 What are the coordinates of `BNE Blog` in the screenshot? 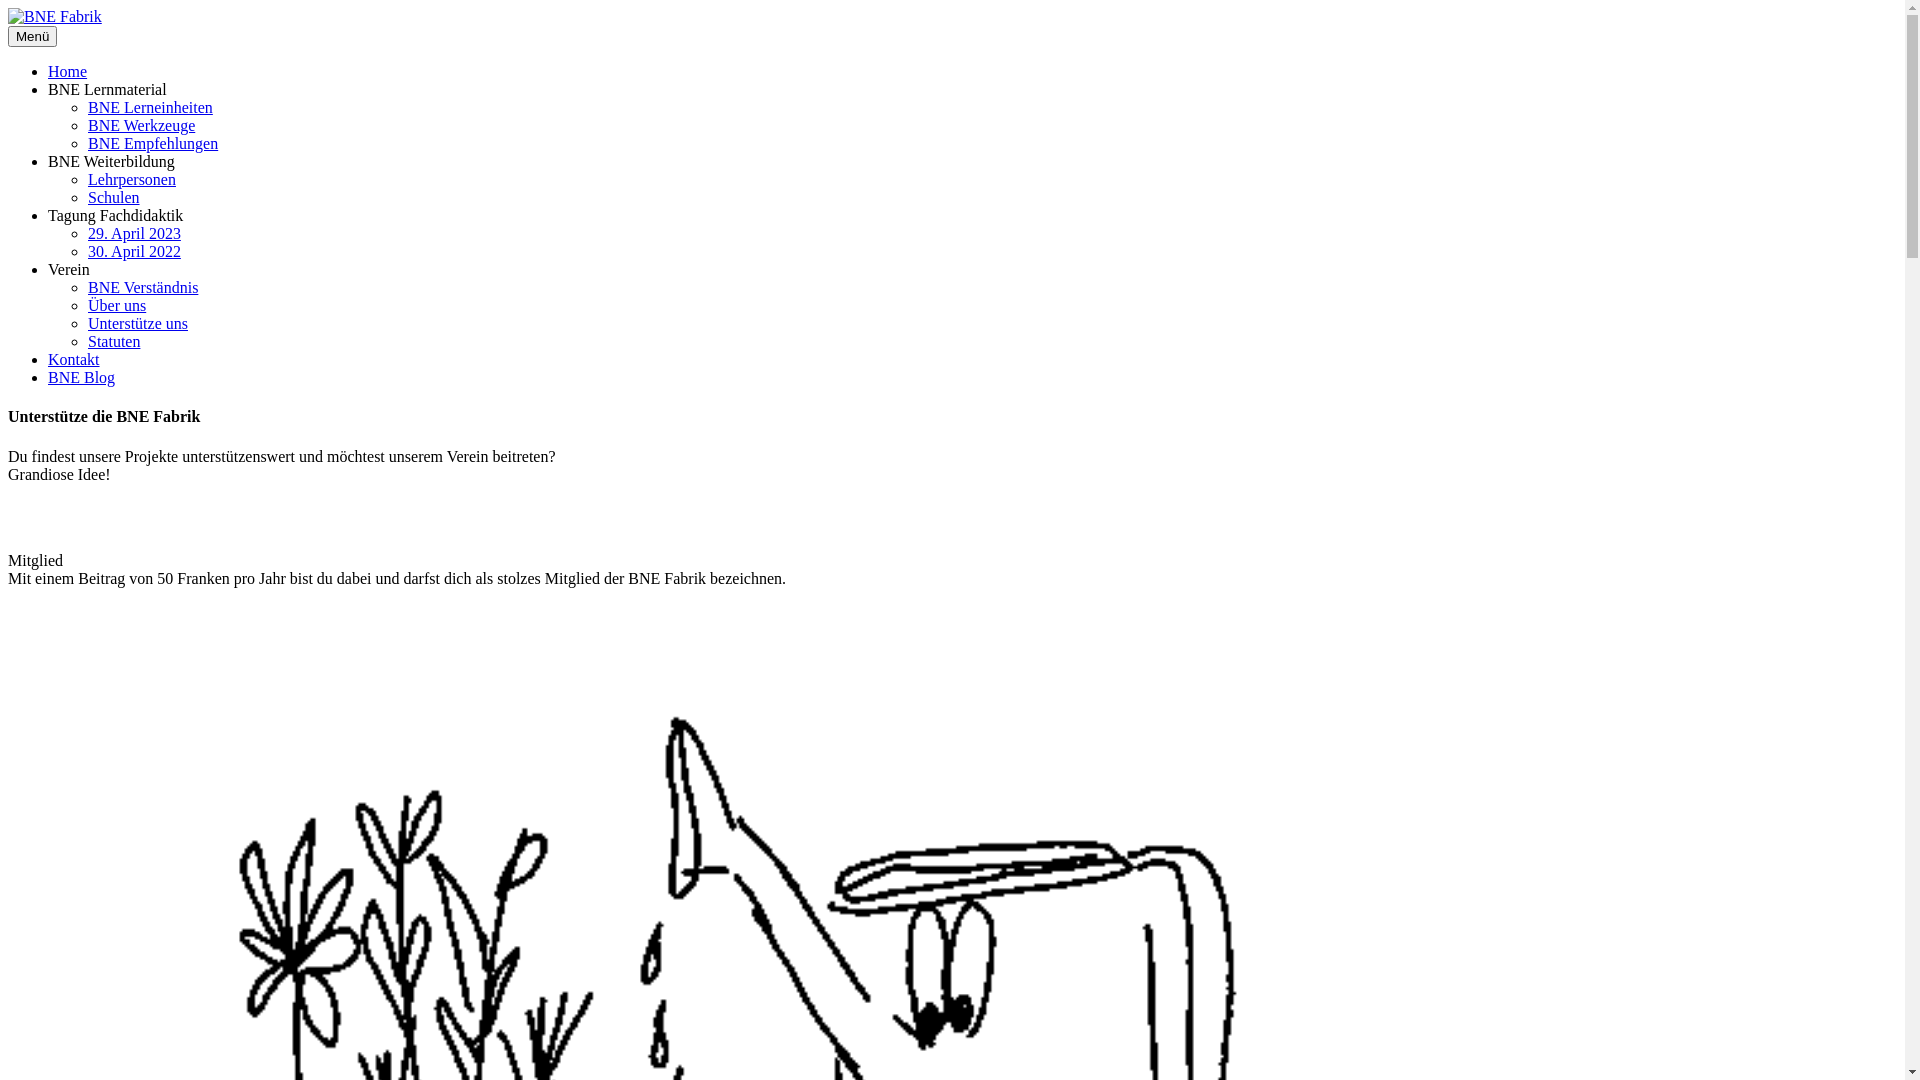 It's located at (82, 378).